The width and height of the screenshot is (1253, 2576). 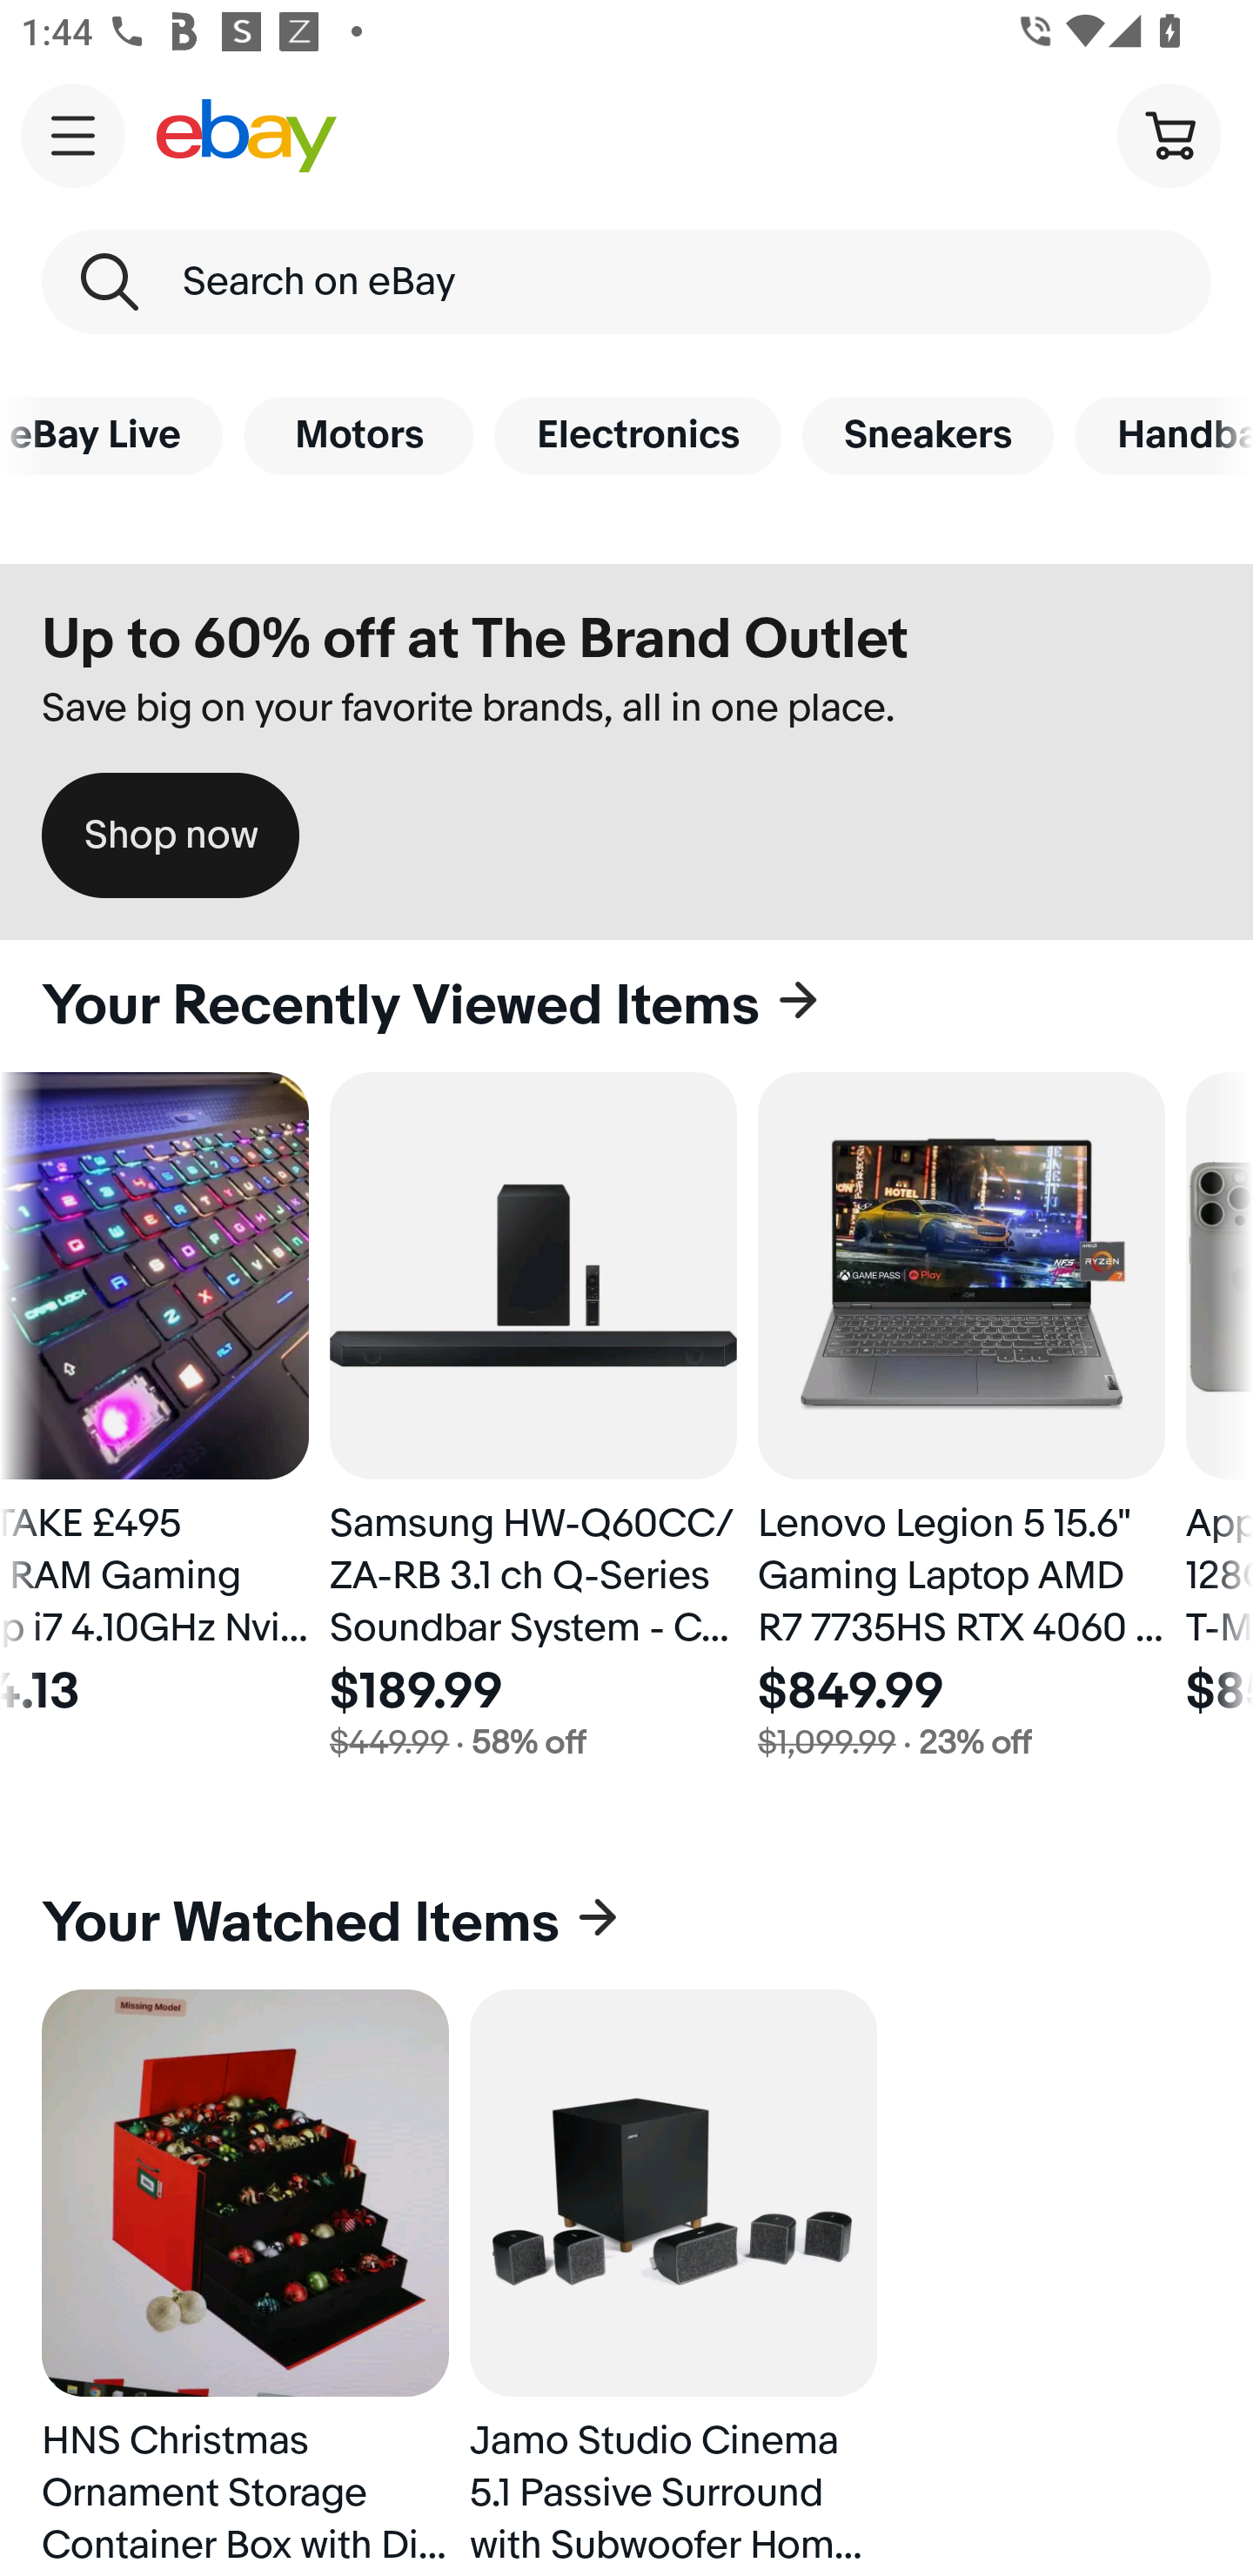 I want to click on eBay Live, so click(x=111, y=435).